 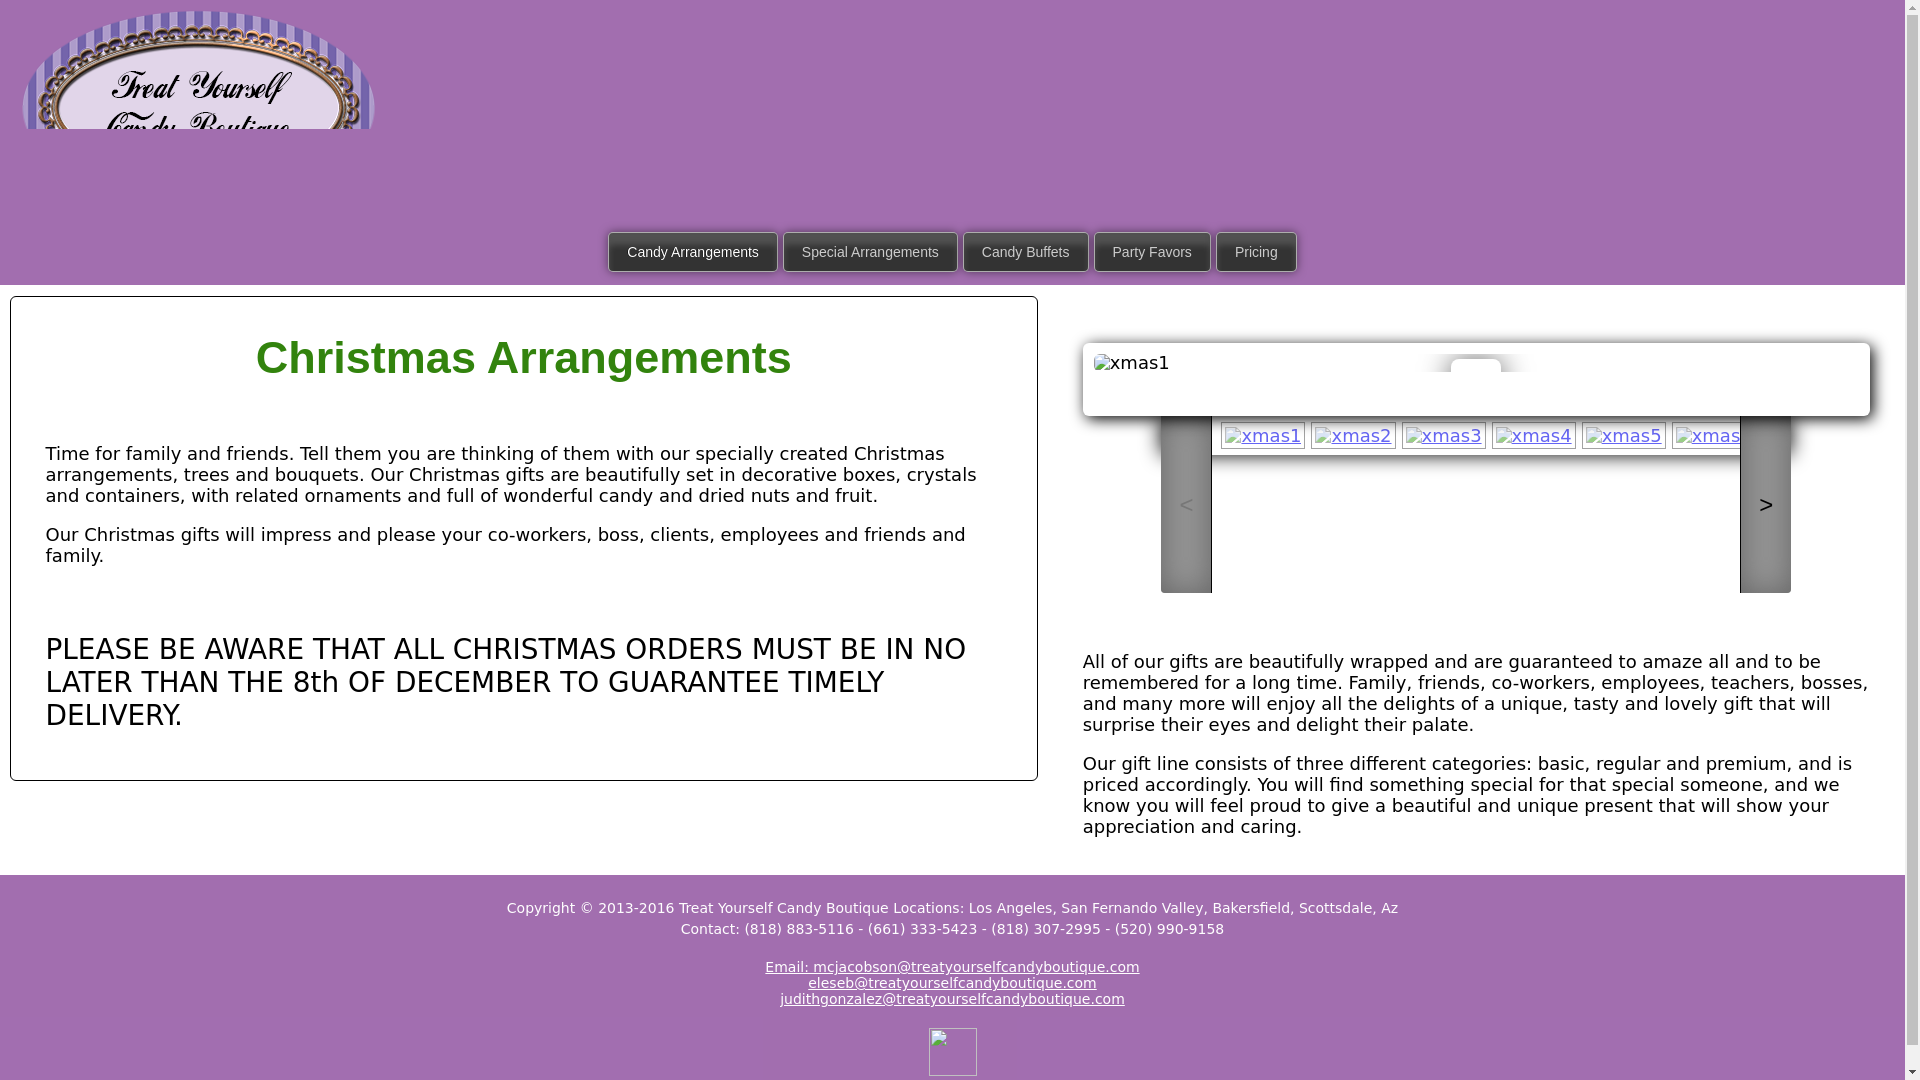 What do you see at coordinates (1624, 436) in the screenshot?
I see `xmas5` at bounding box center [1624, 436].